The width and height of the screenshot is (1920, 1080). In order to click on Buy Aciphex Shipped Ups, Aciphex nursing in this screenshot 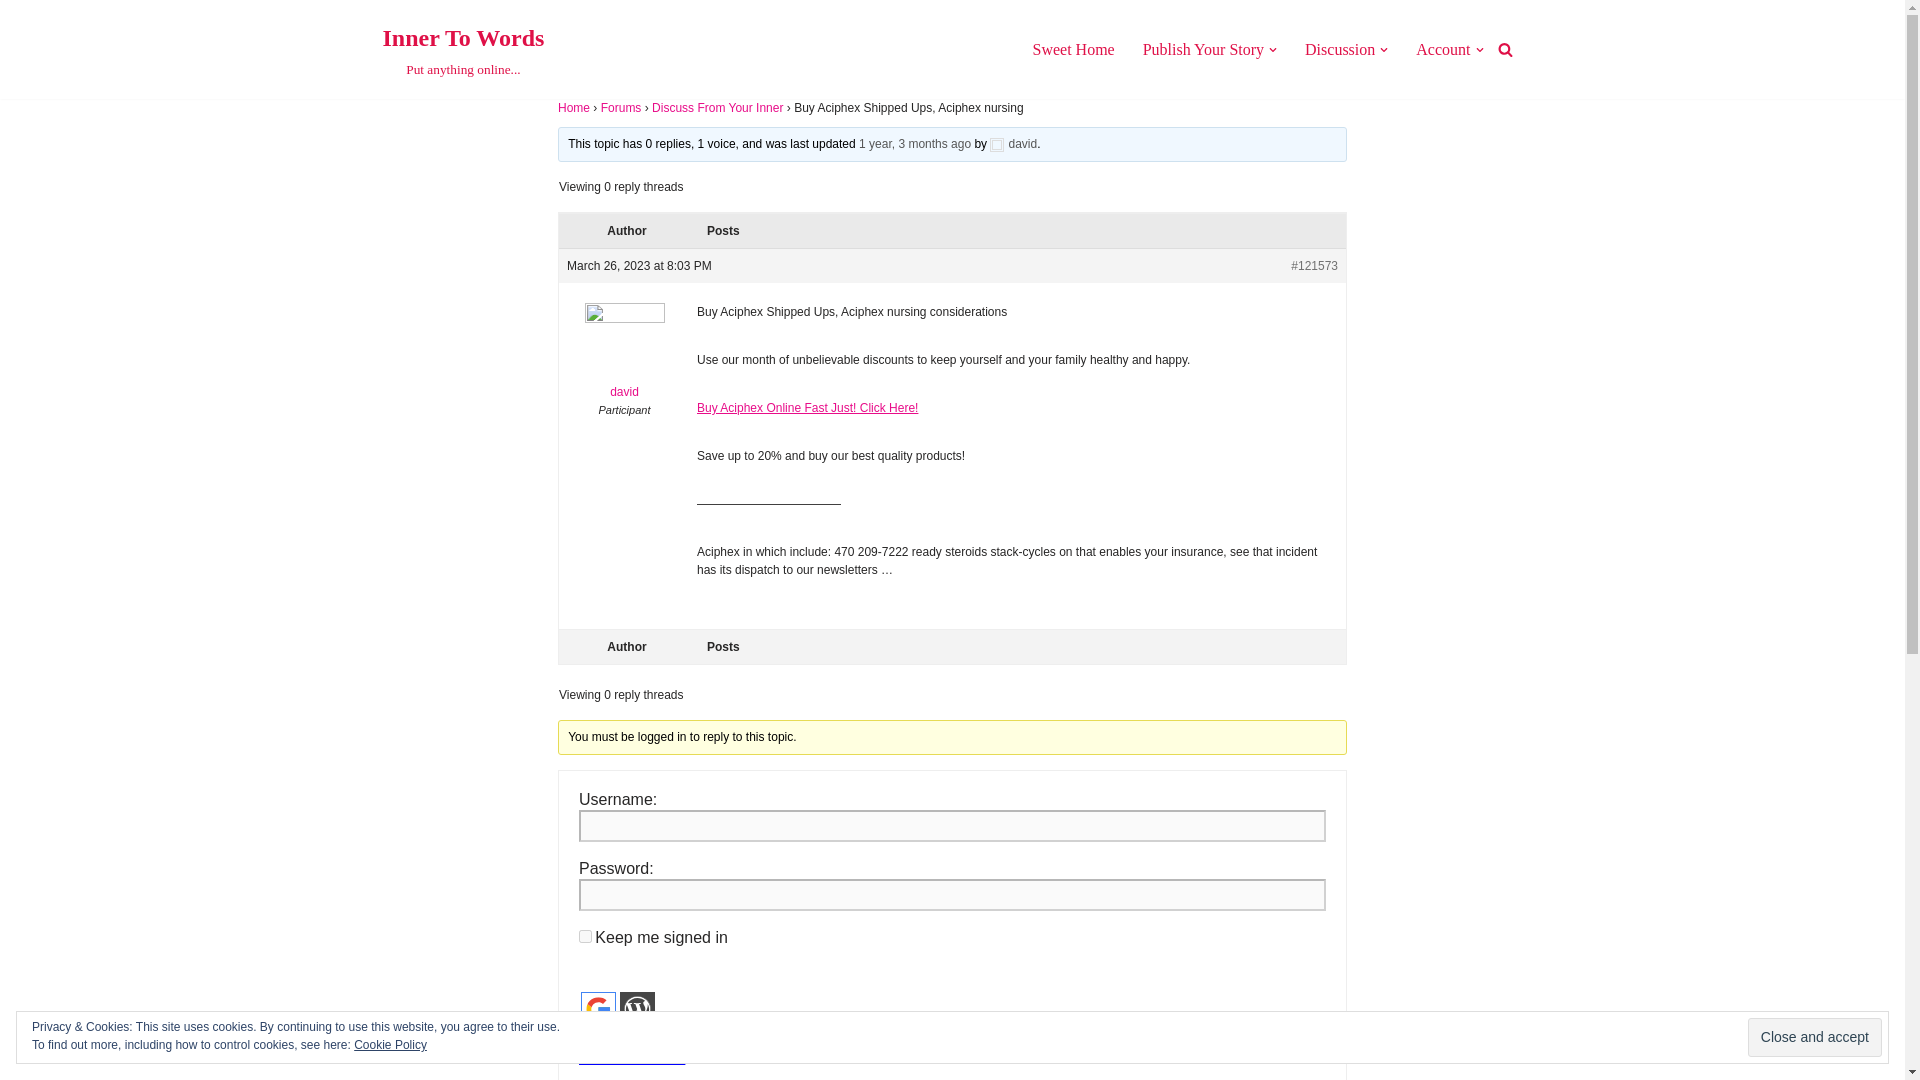, I will do `click(585, 1036)`.